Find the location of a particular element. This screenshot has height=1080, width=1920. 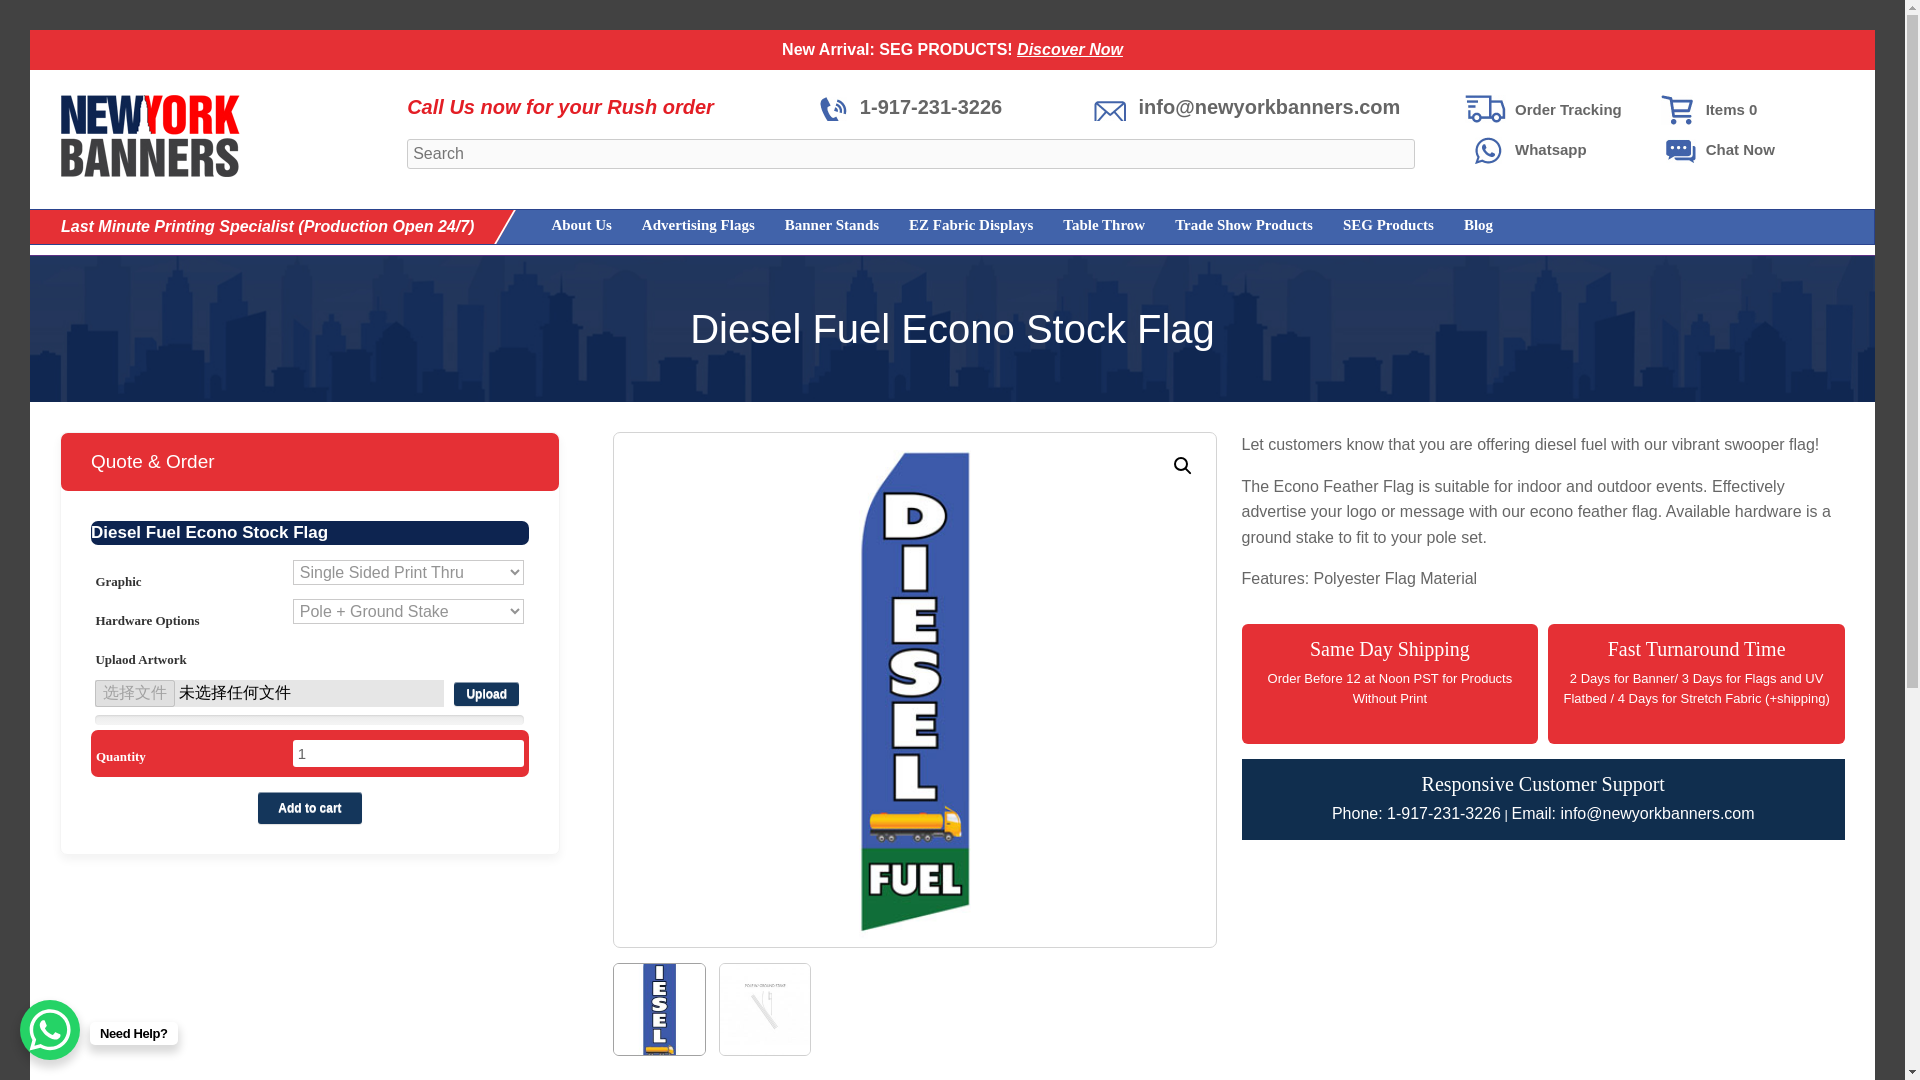

Chat Now is located at coordinates (1748, 150).